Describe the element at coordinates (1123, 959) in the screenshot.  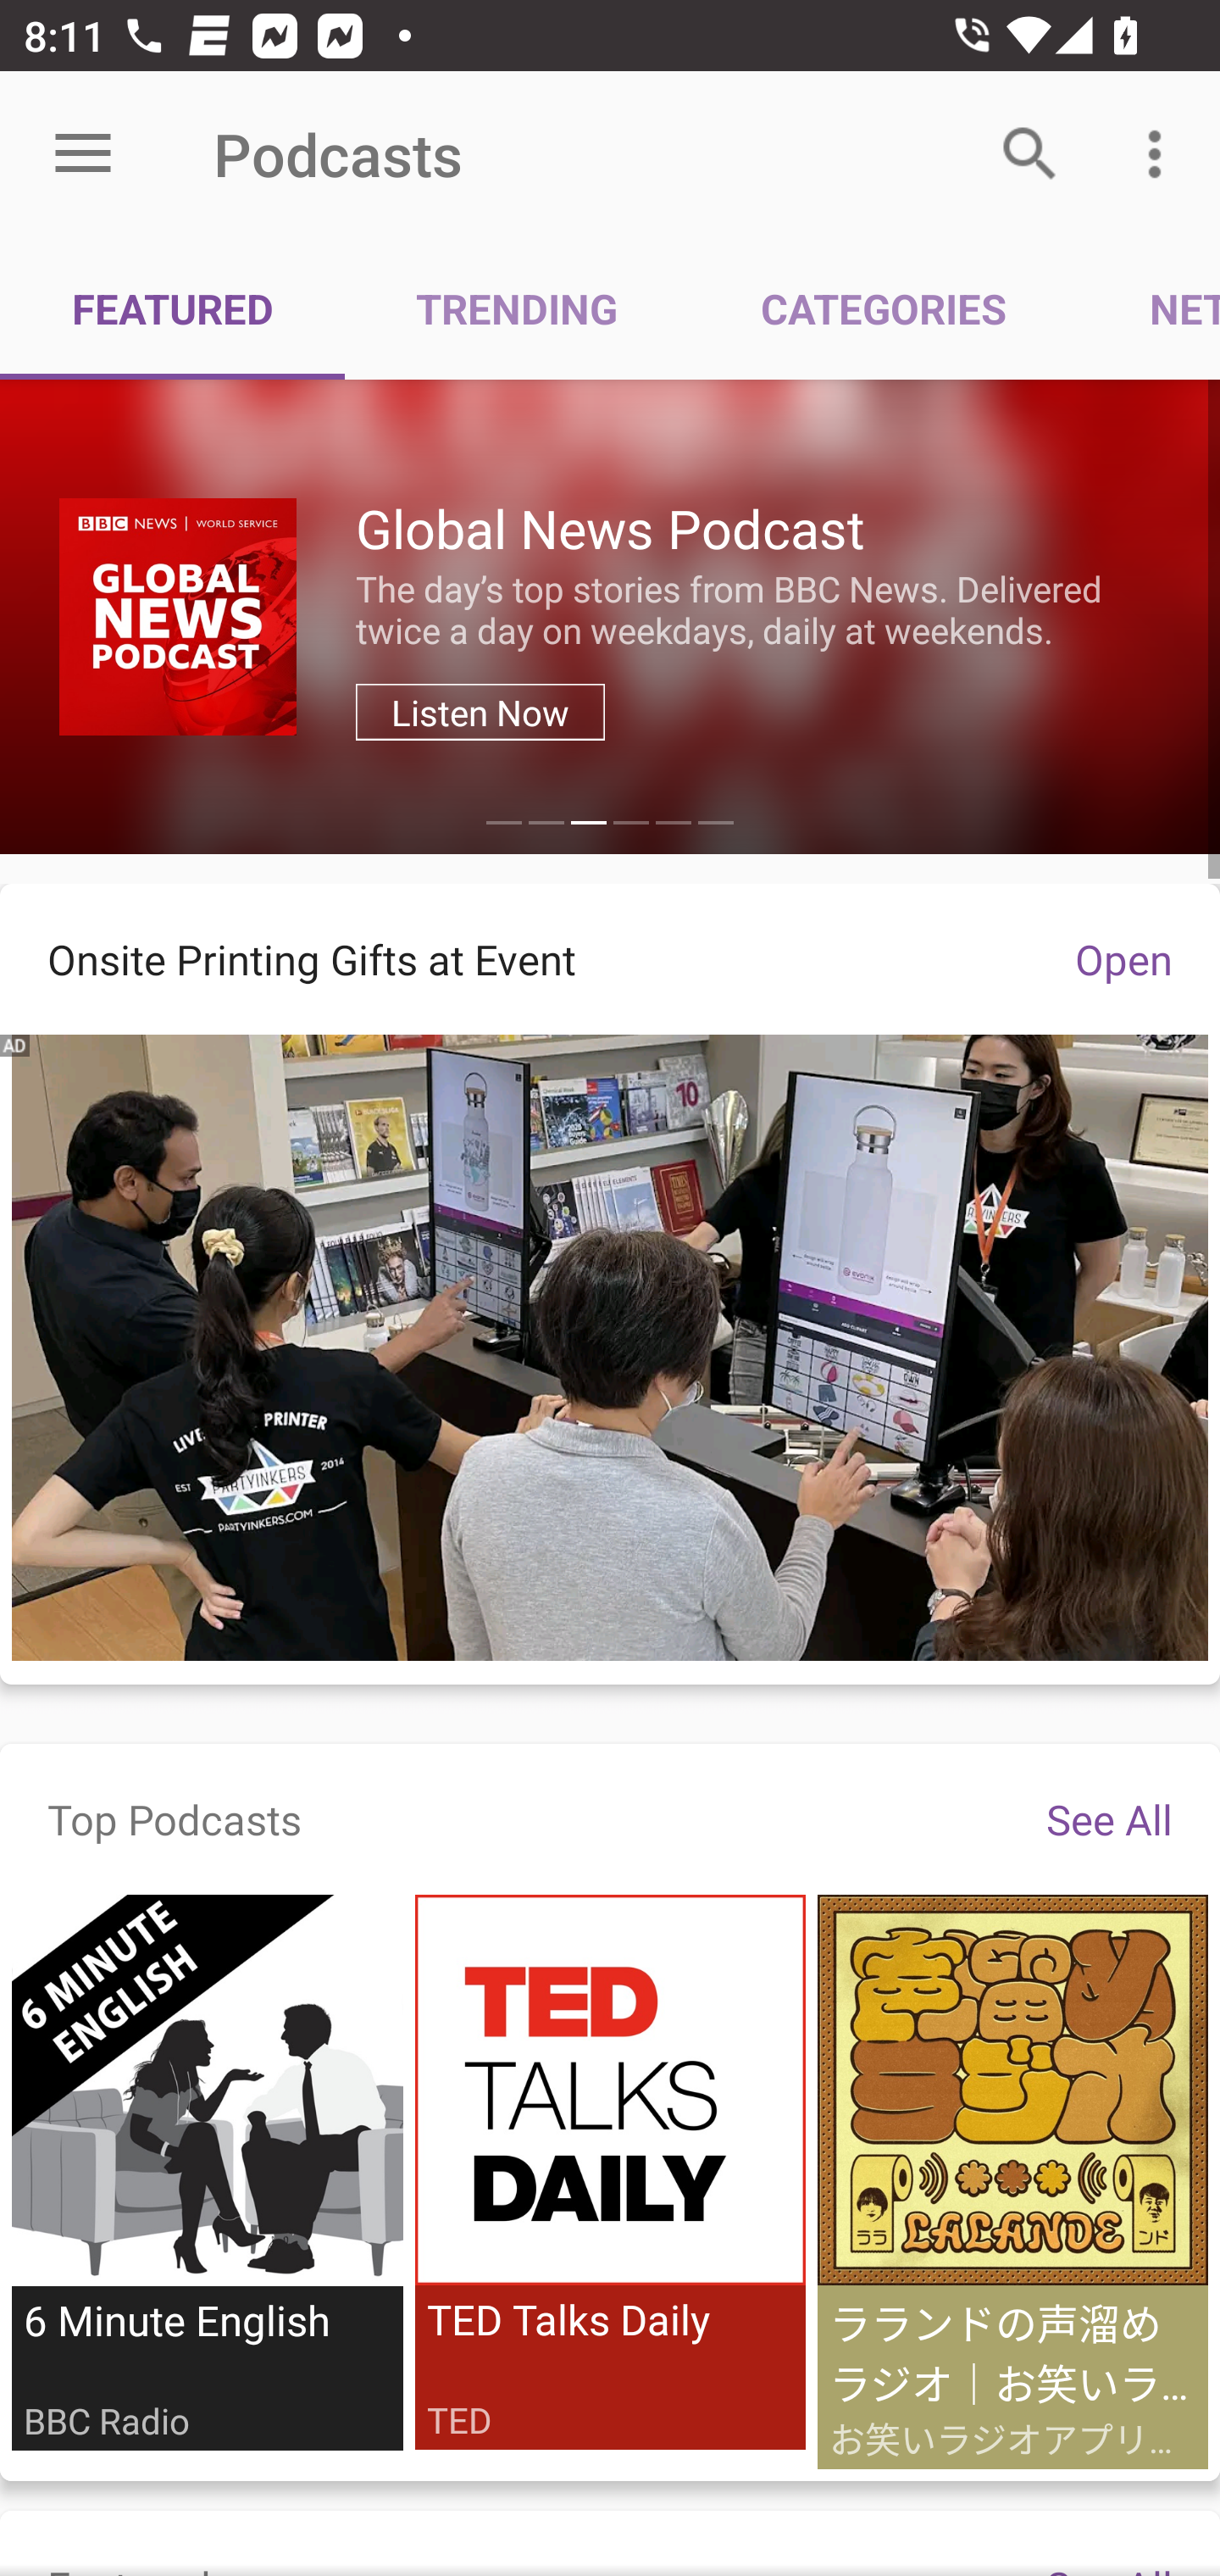
I see `Open` at that location.